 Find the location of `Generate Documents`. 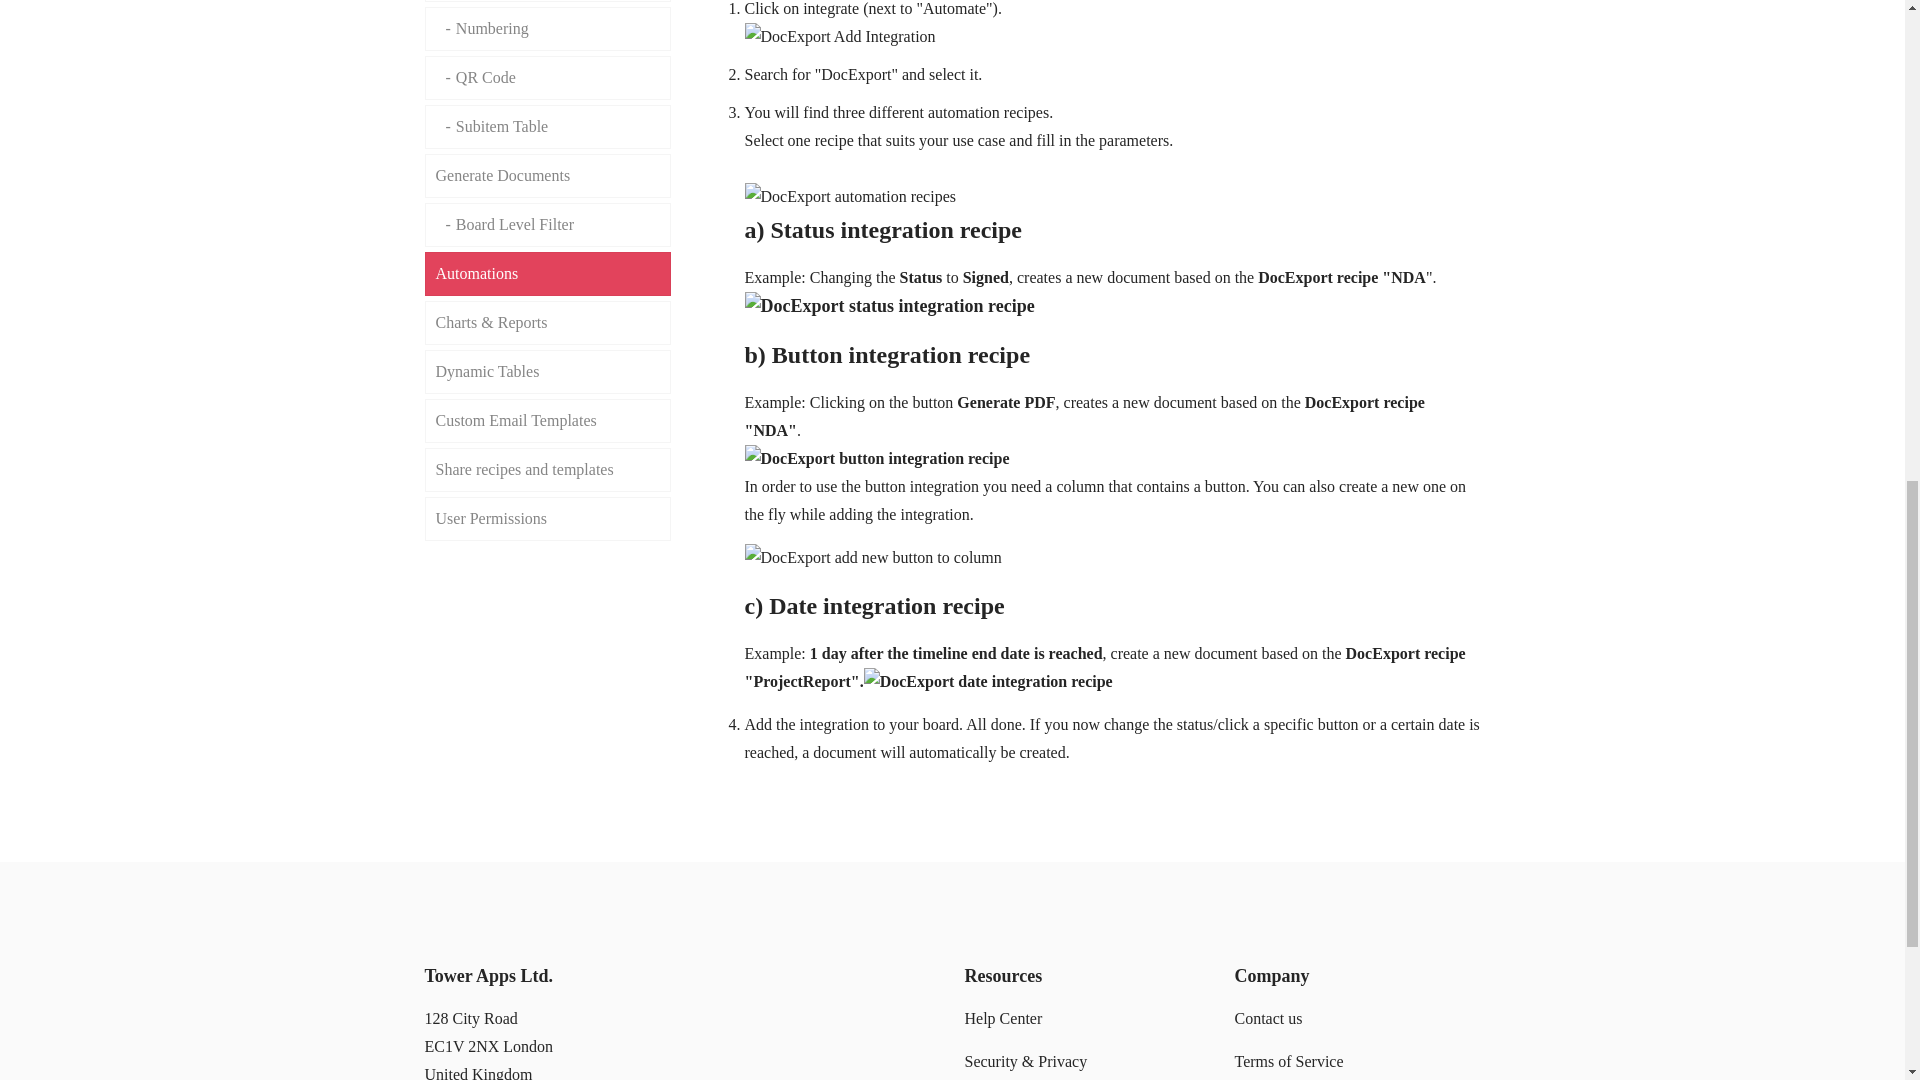

Generate Documents is located at coordinates (547, 176).